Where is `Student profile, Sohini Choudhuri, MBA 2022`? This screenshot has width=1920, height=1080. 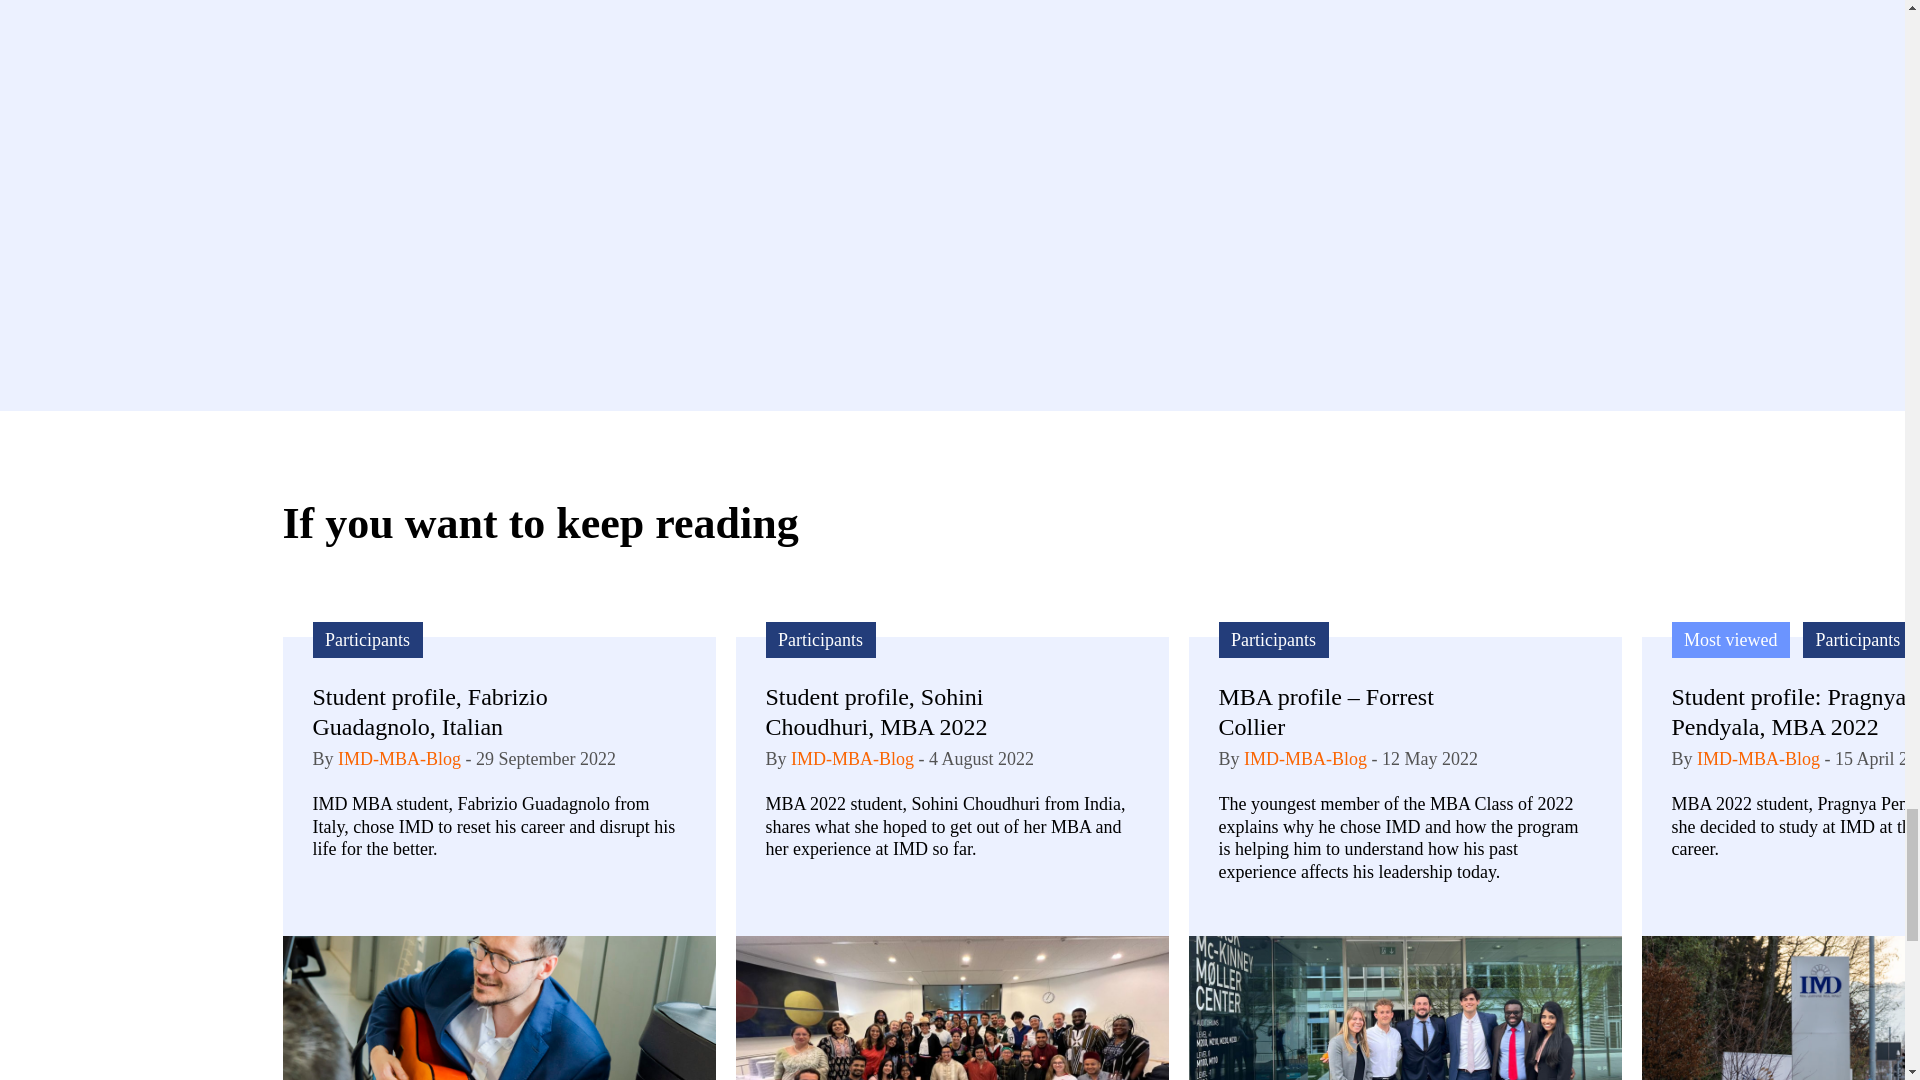 Student profile, Sohini Choudhuri, MBA 2022 is located at coordinates (896, 711).